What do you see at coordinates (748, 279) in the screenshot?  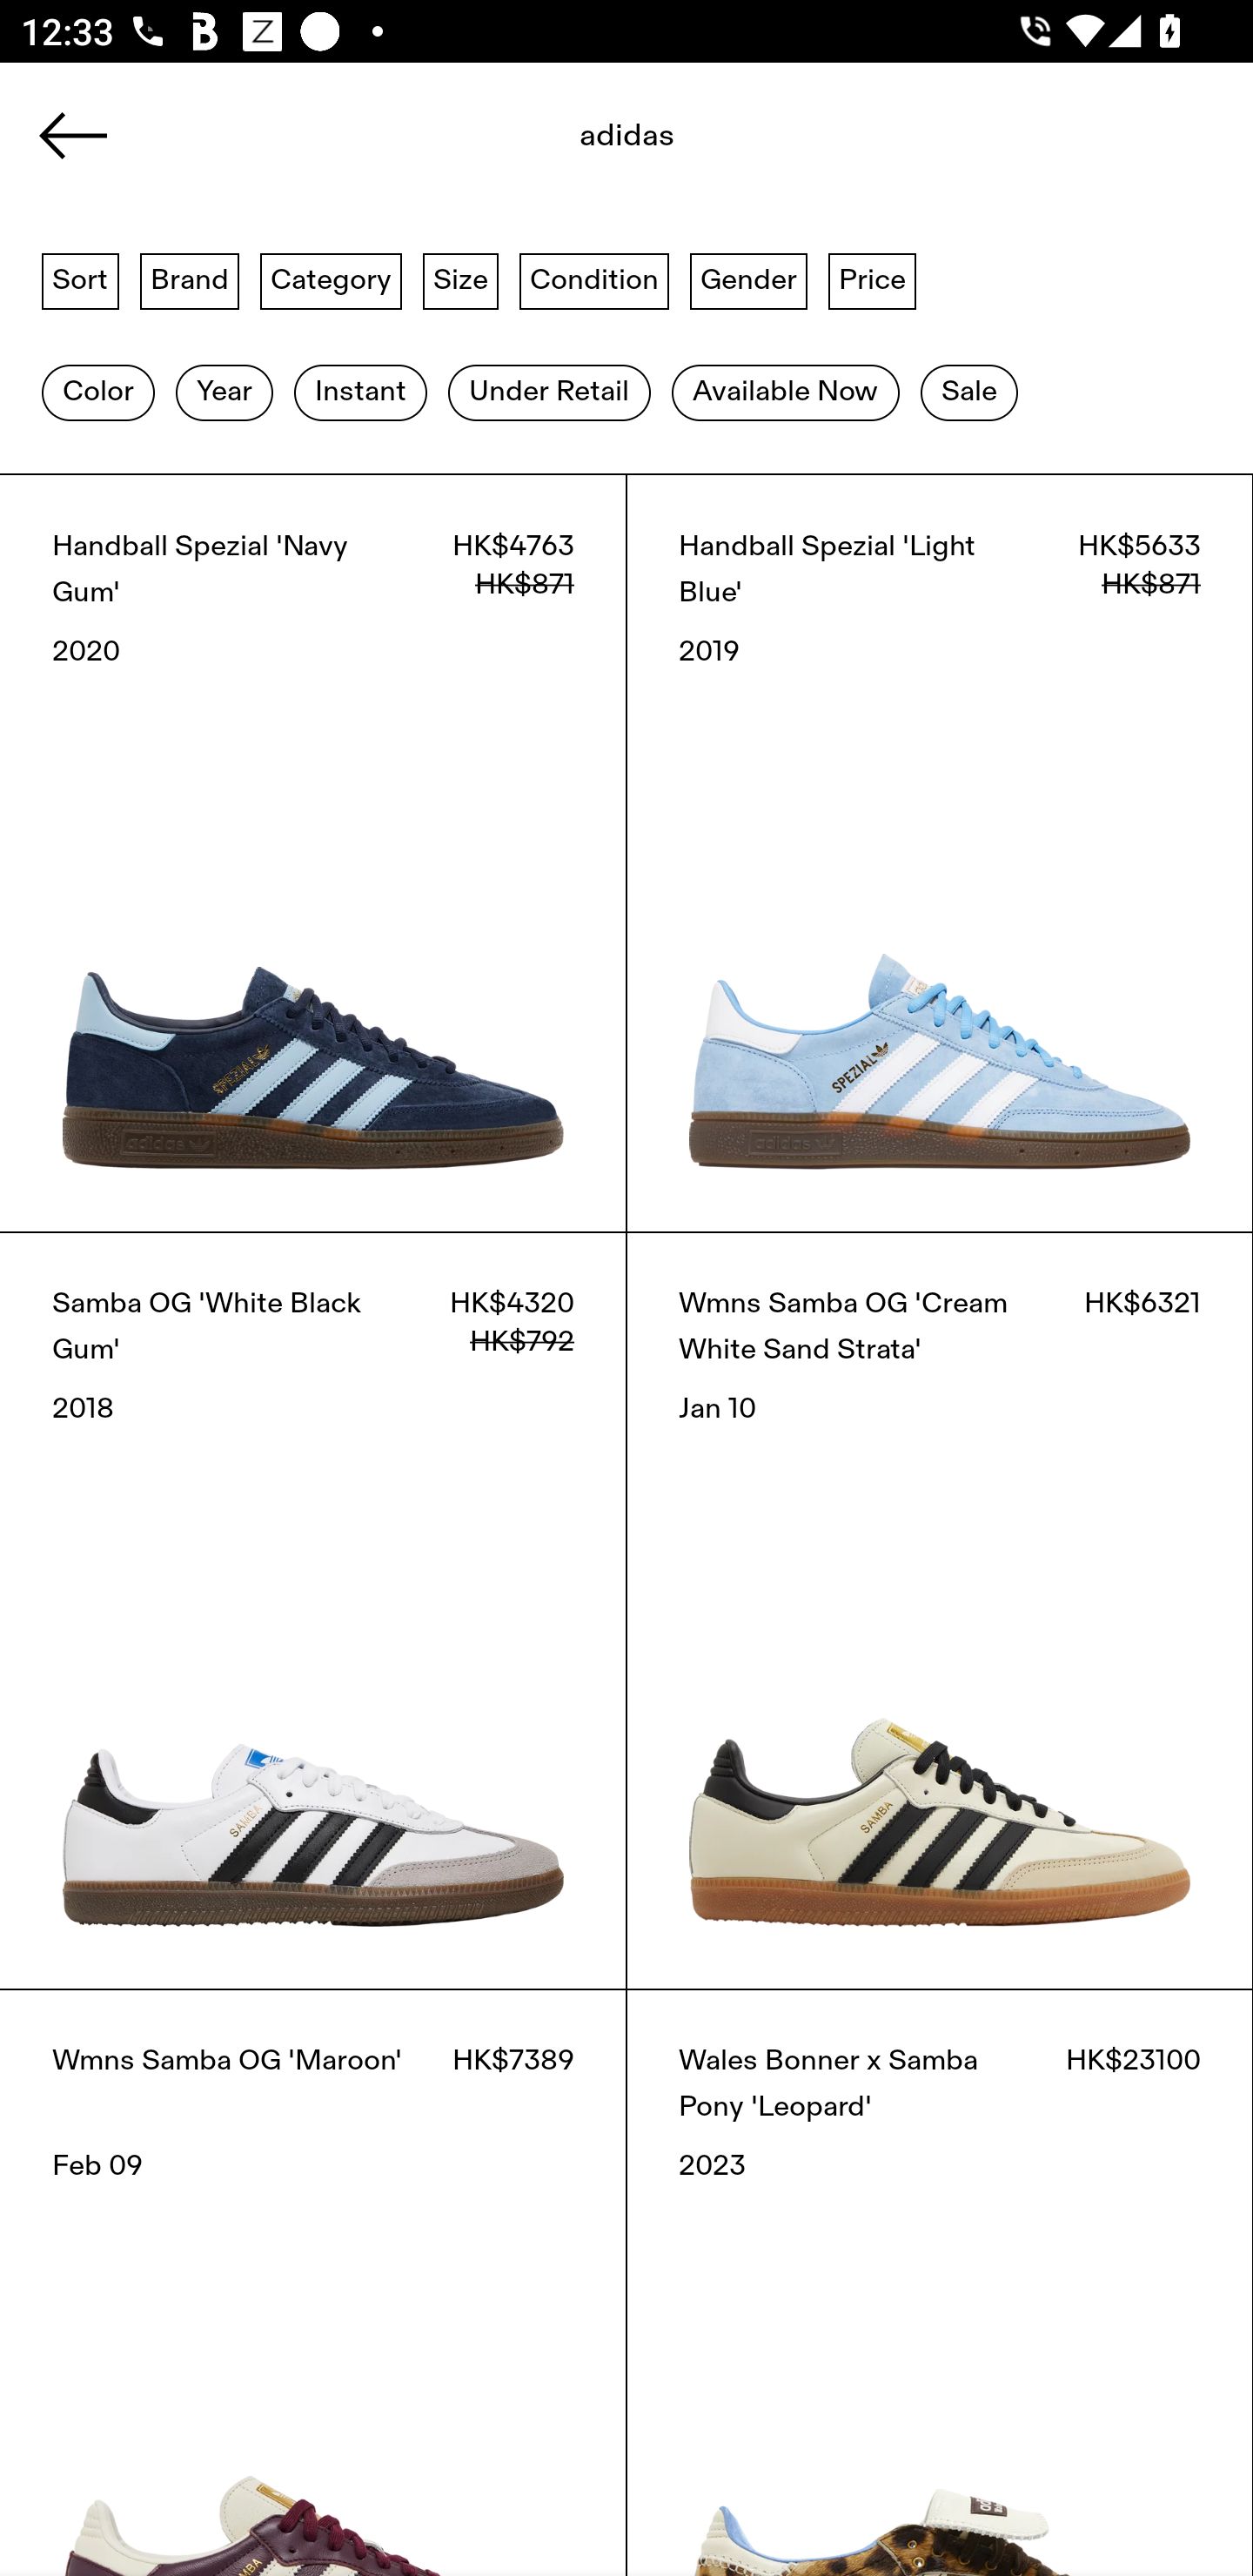 I see `Gender` at bounding box center [748, 279].